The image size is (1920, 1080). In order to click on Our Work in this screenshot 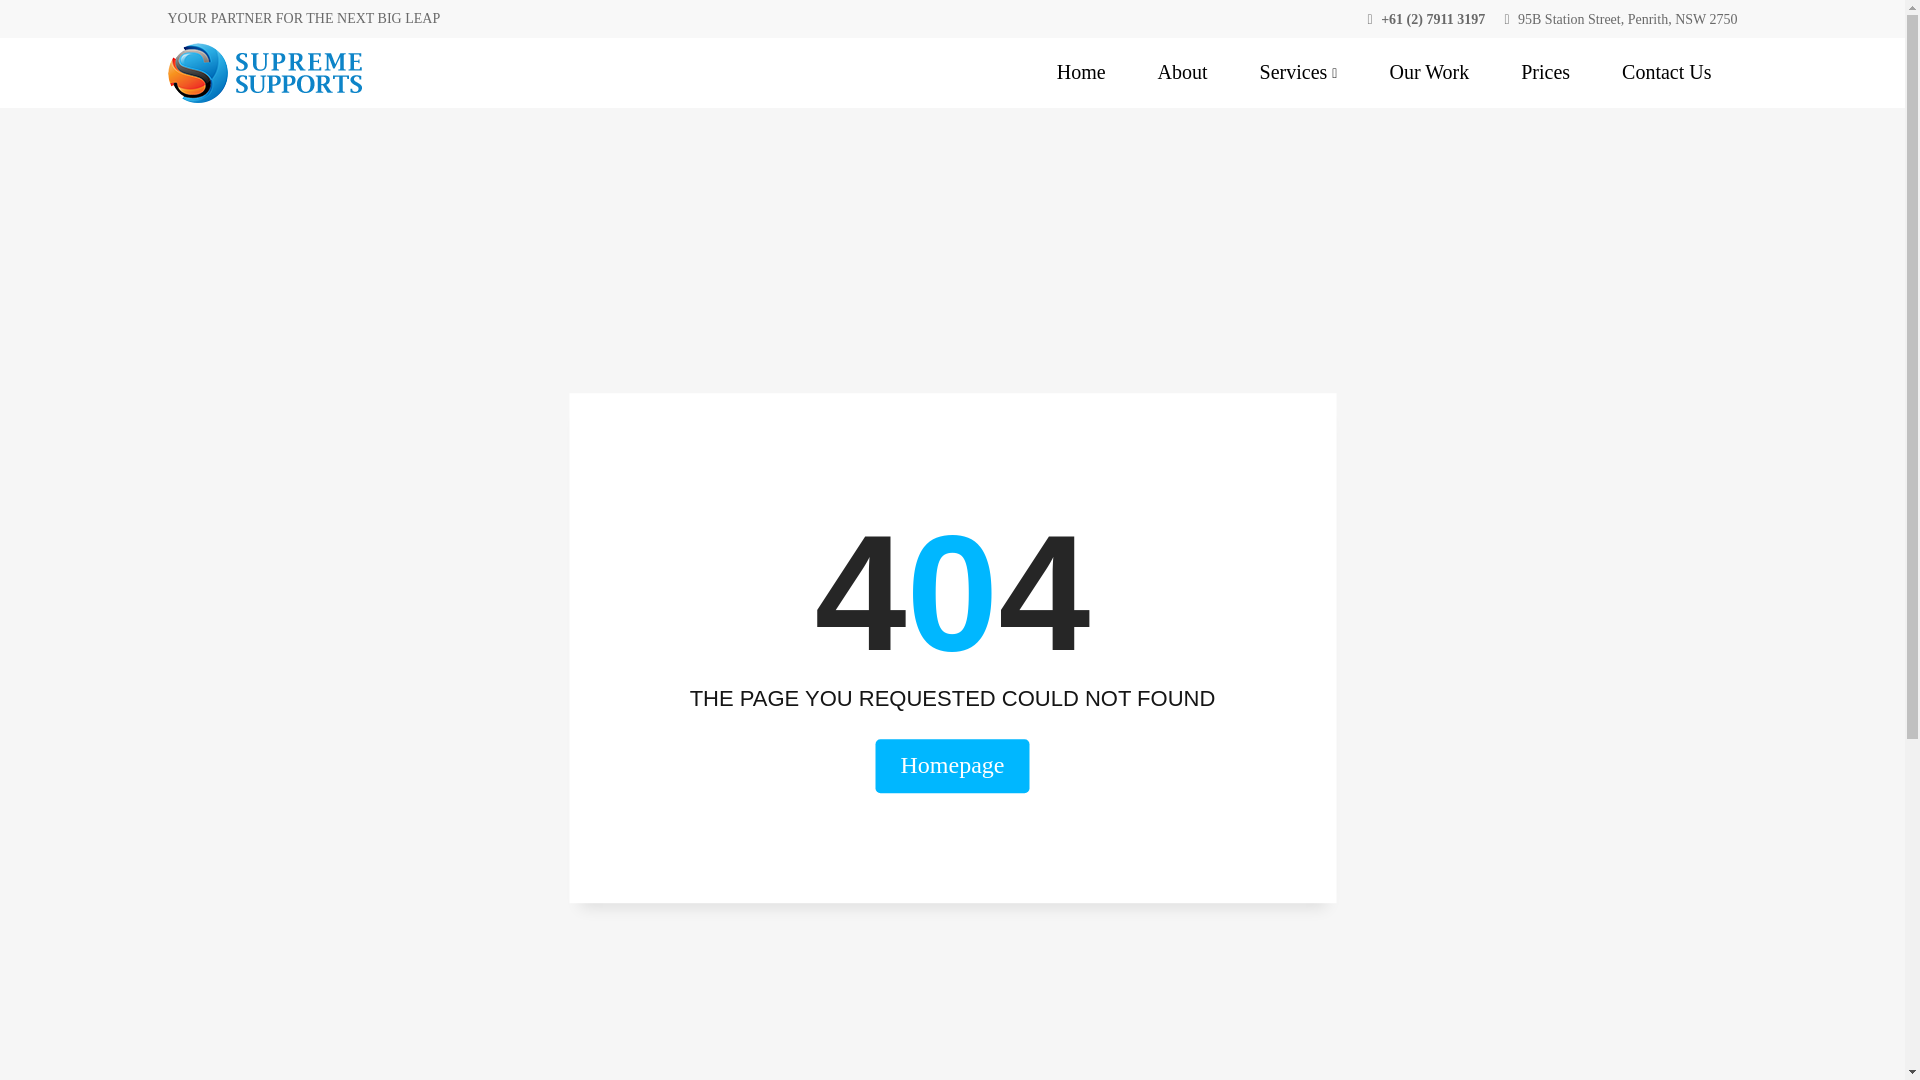, I will do `click(1428, 73)`.